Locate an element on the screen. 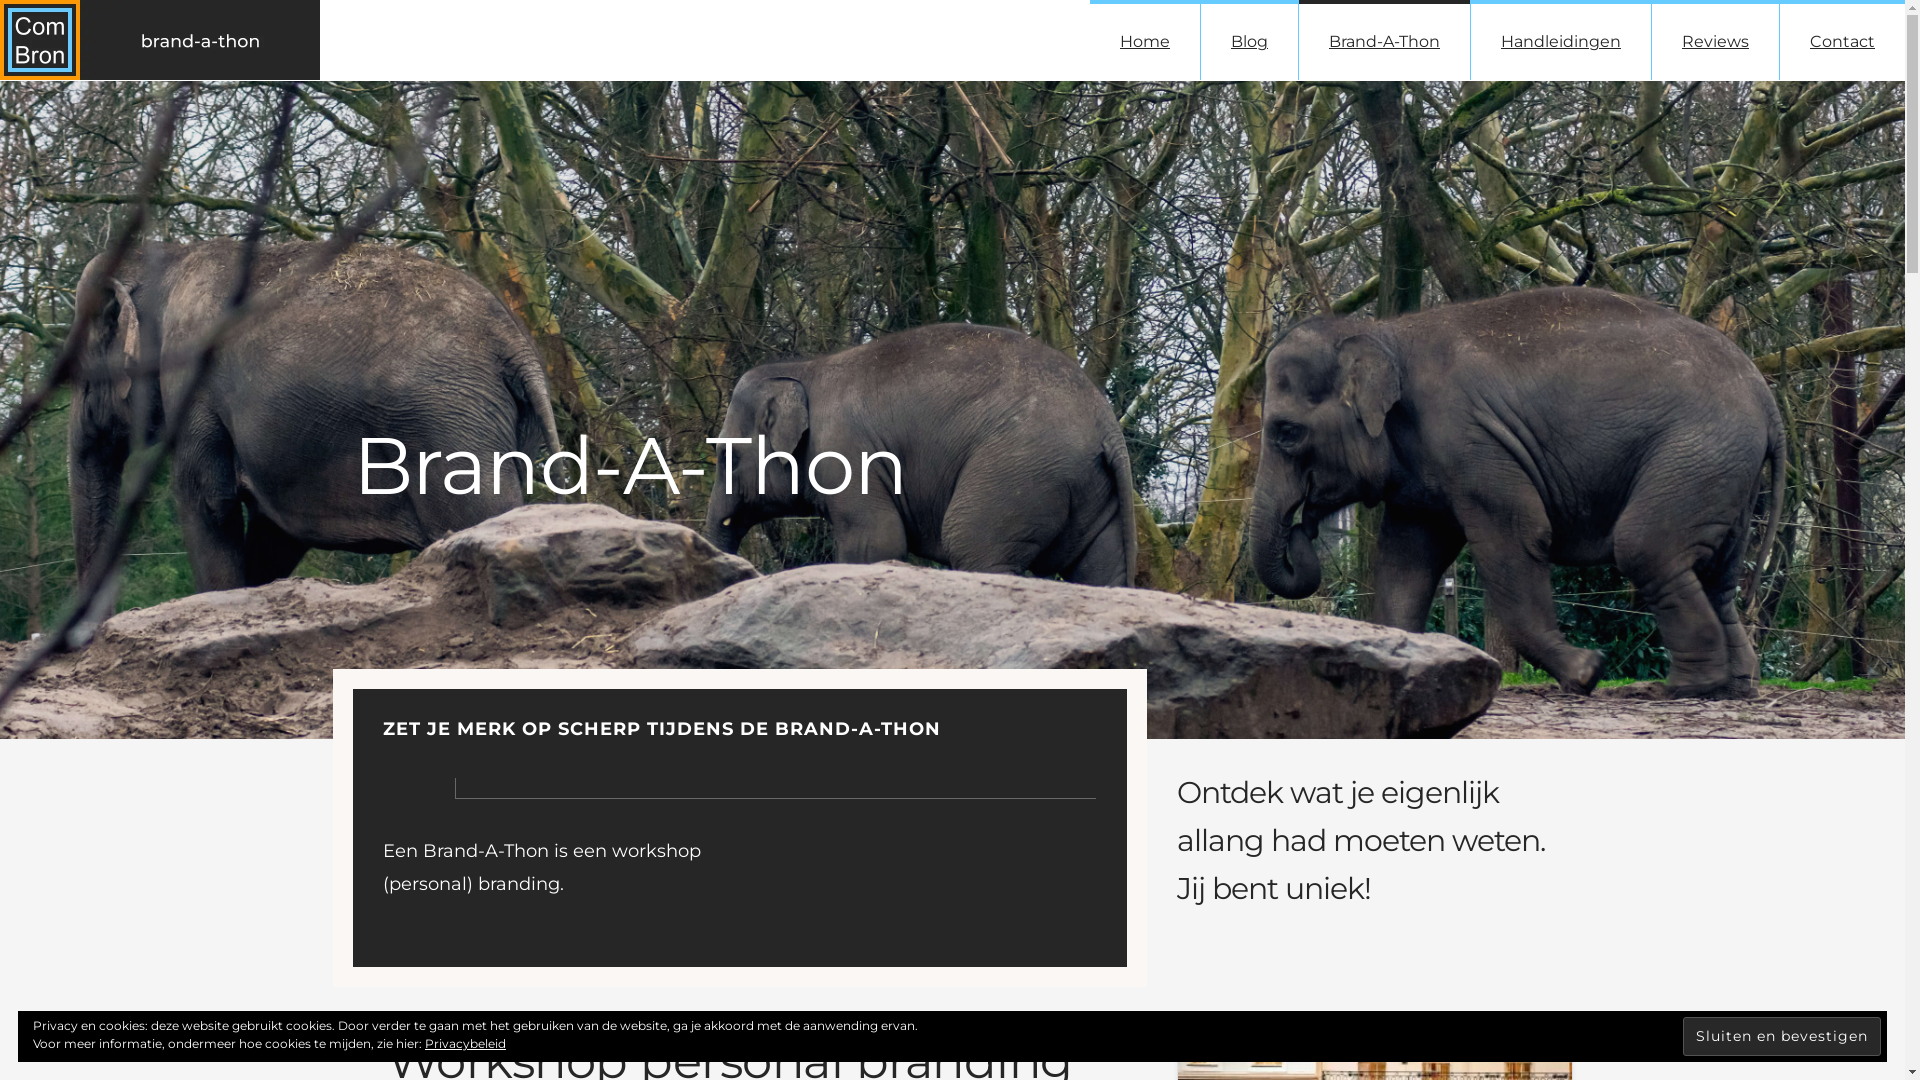  Spring naar de hoofdnavigatie is located at coordinates (0, 0).